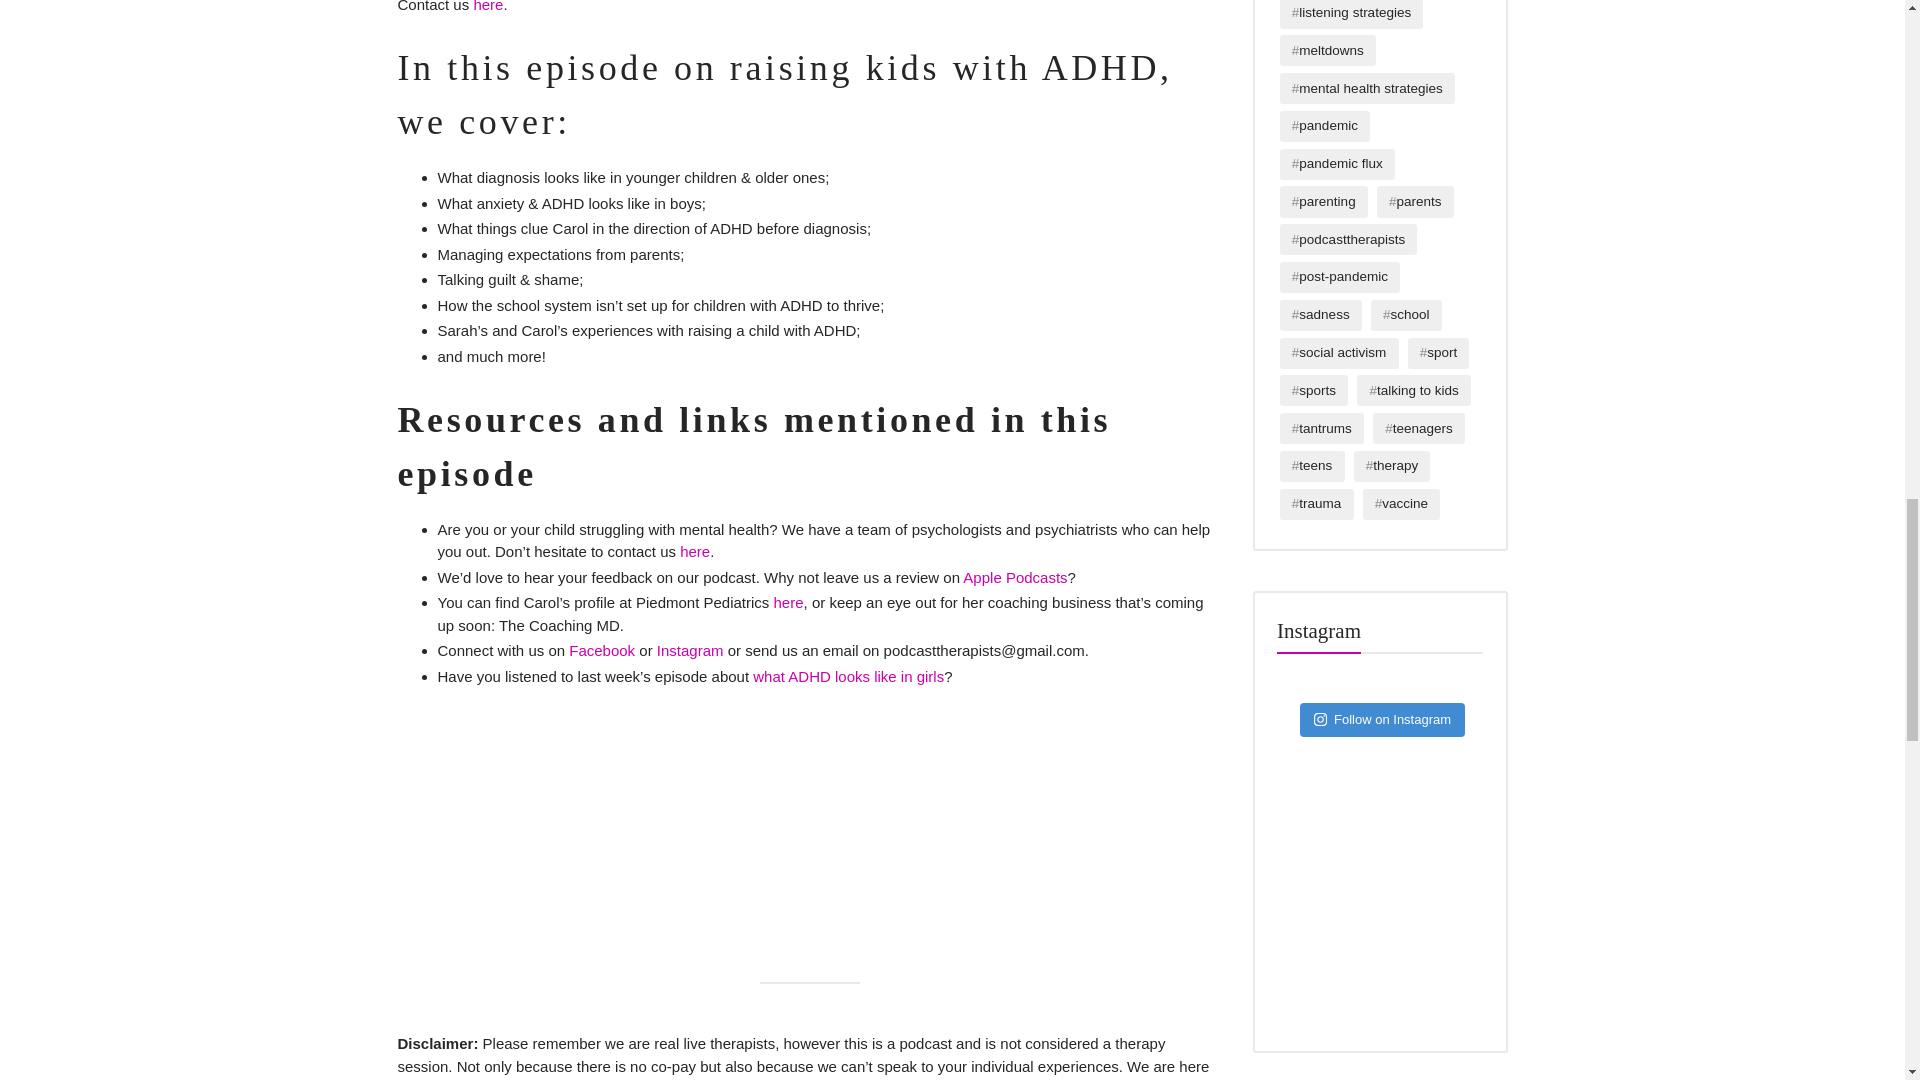 The height and width of the screenshot is (1080, 1920). I want to click on Facebook, so click(602, 650).